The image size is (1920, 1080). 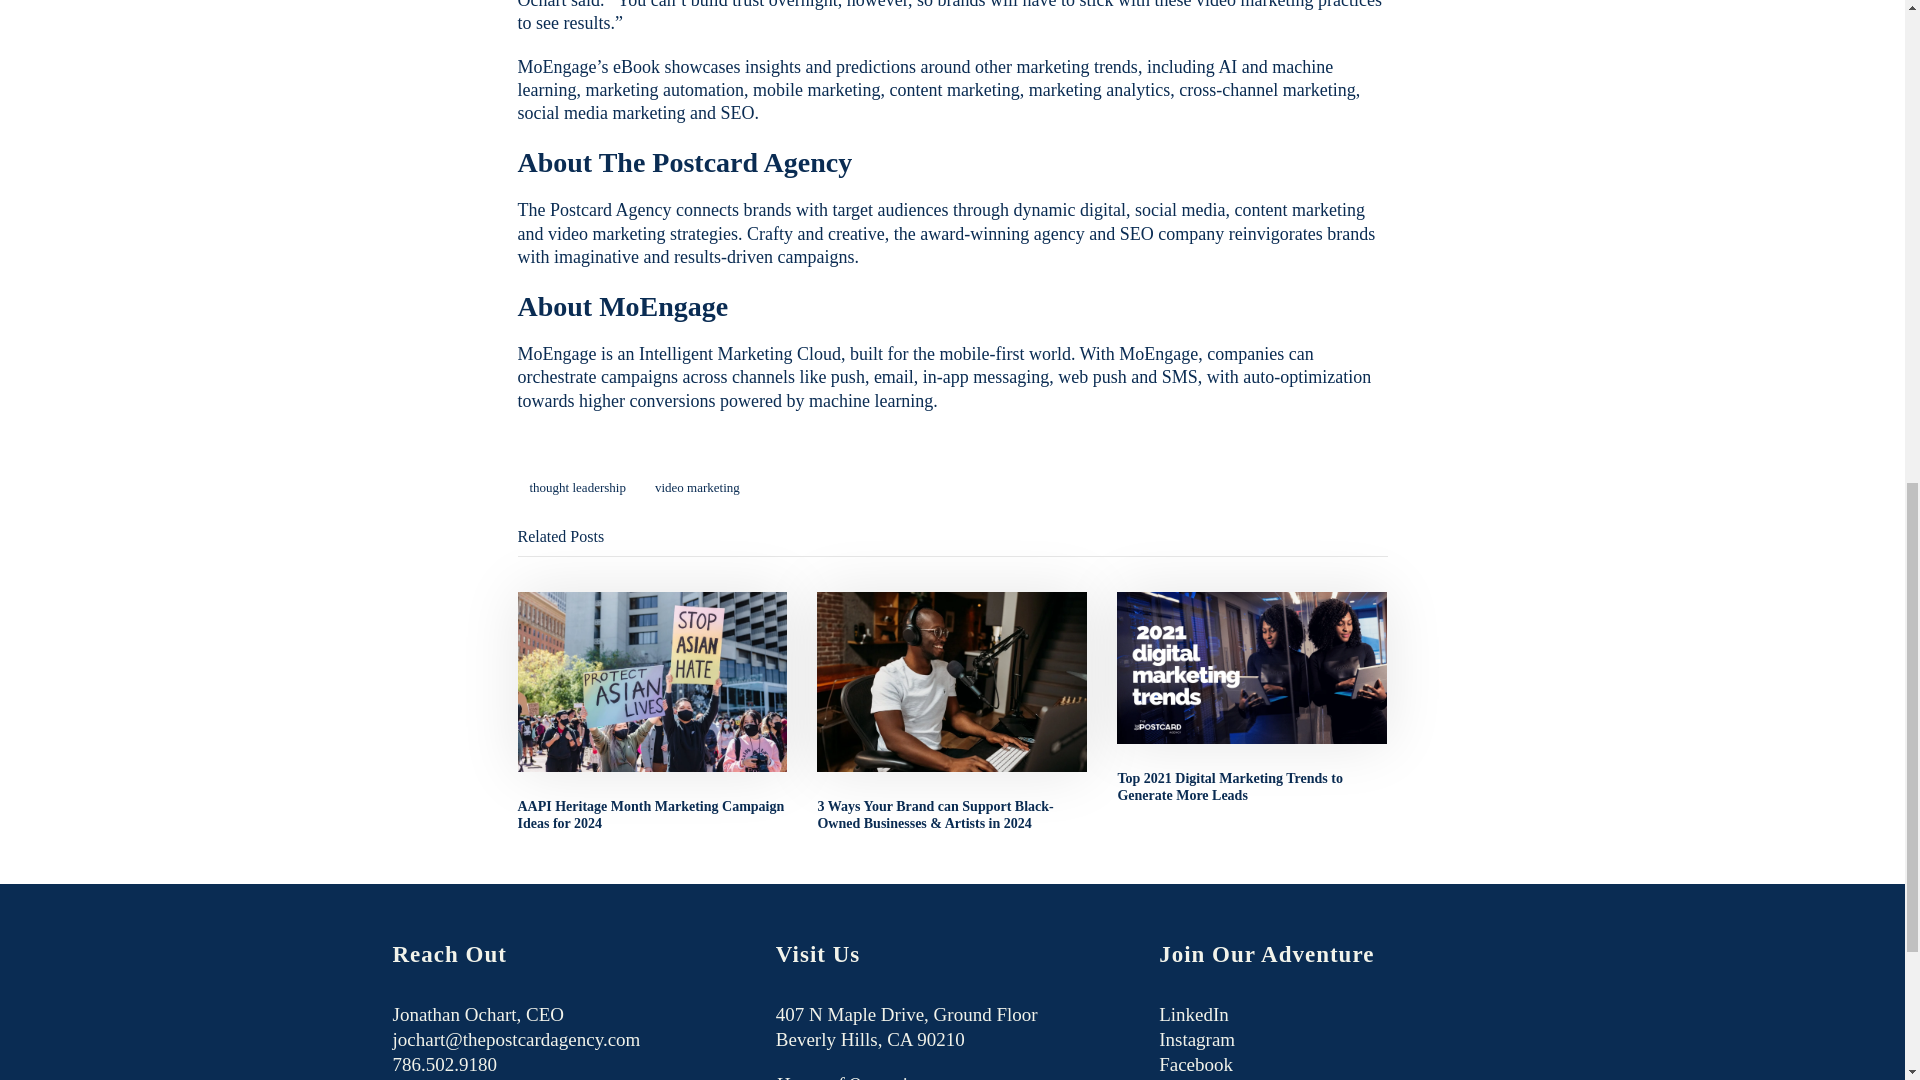 I want to click on video marketing, so click(x=698, y=488).